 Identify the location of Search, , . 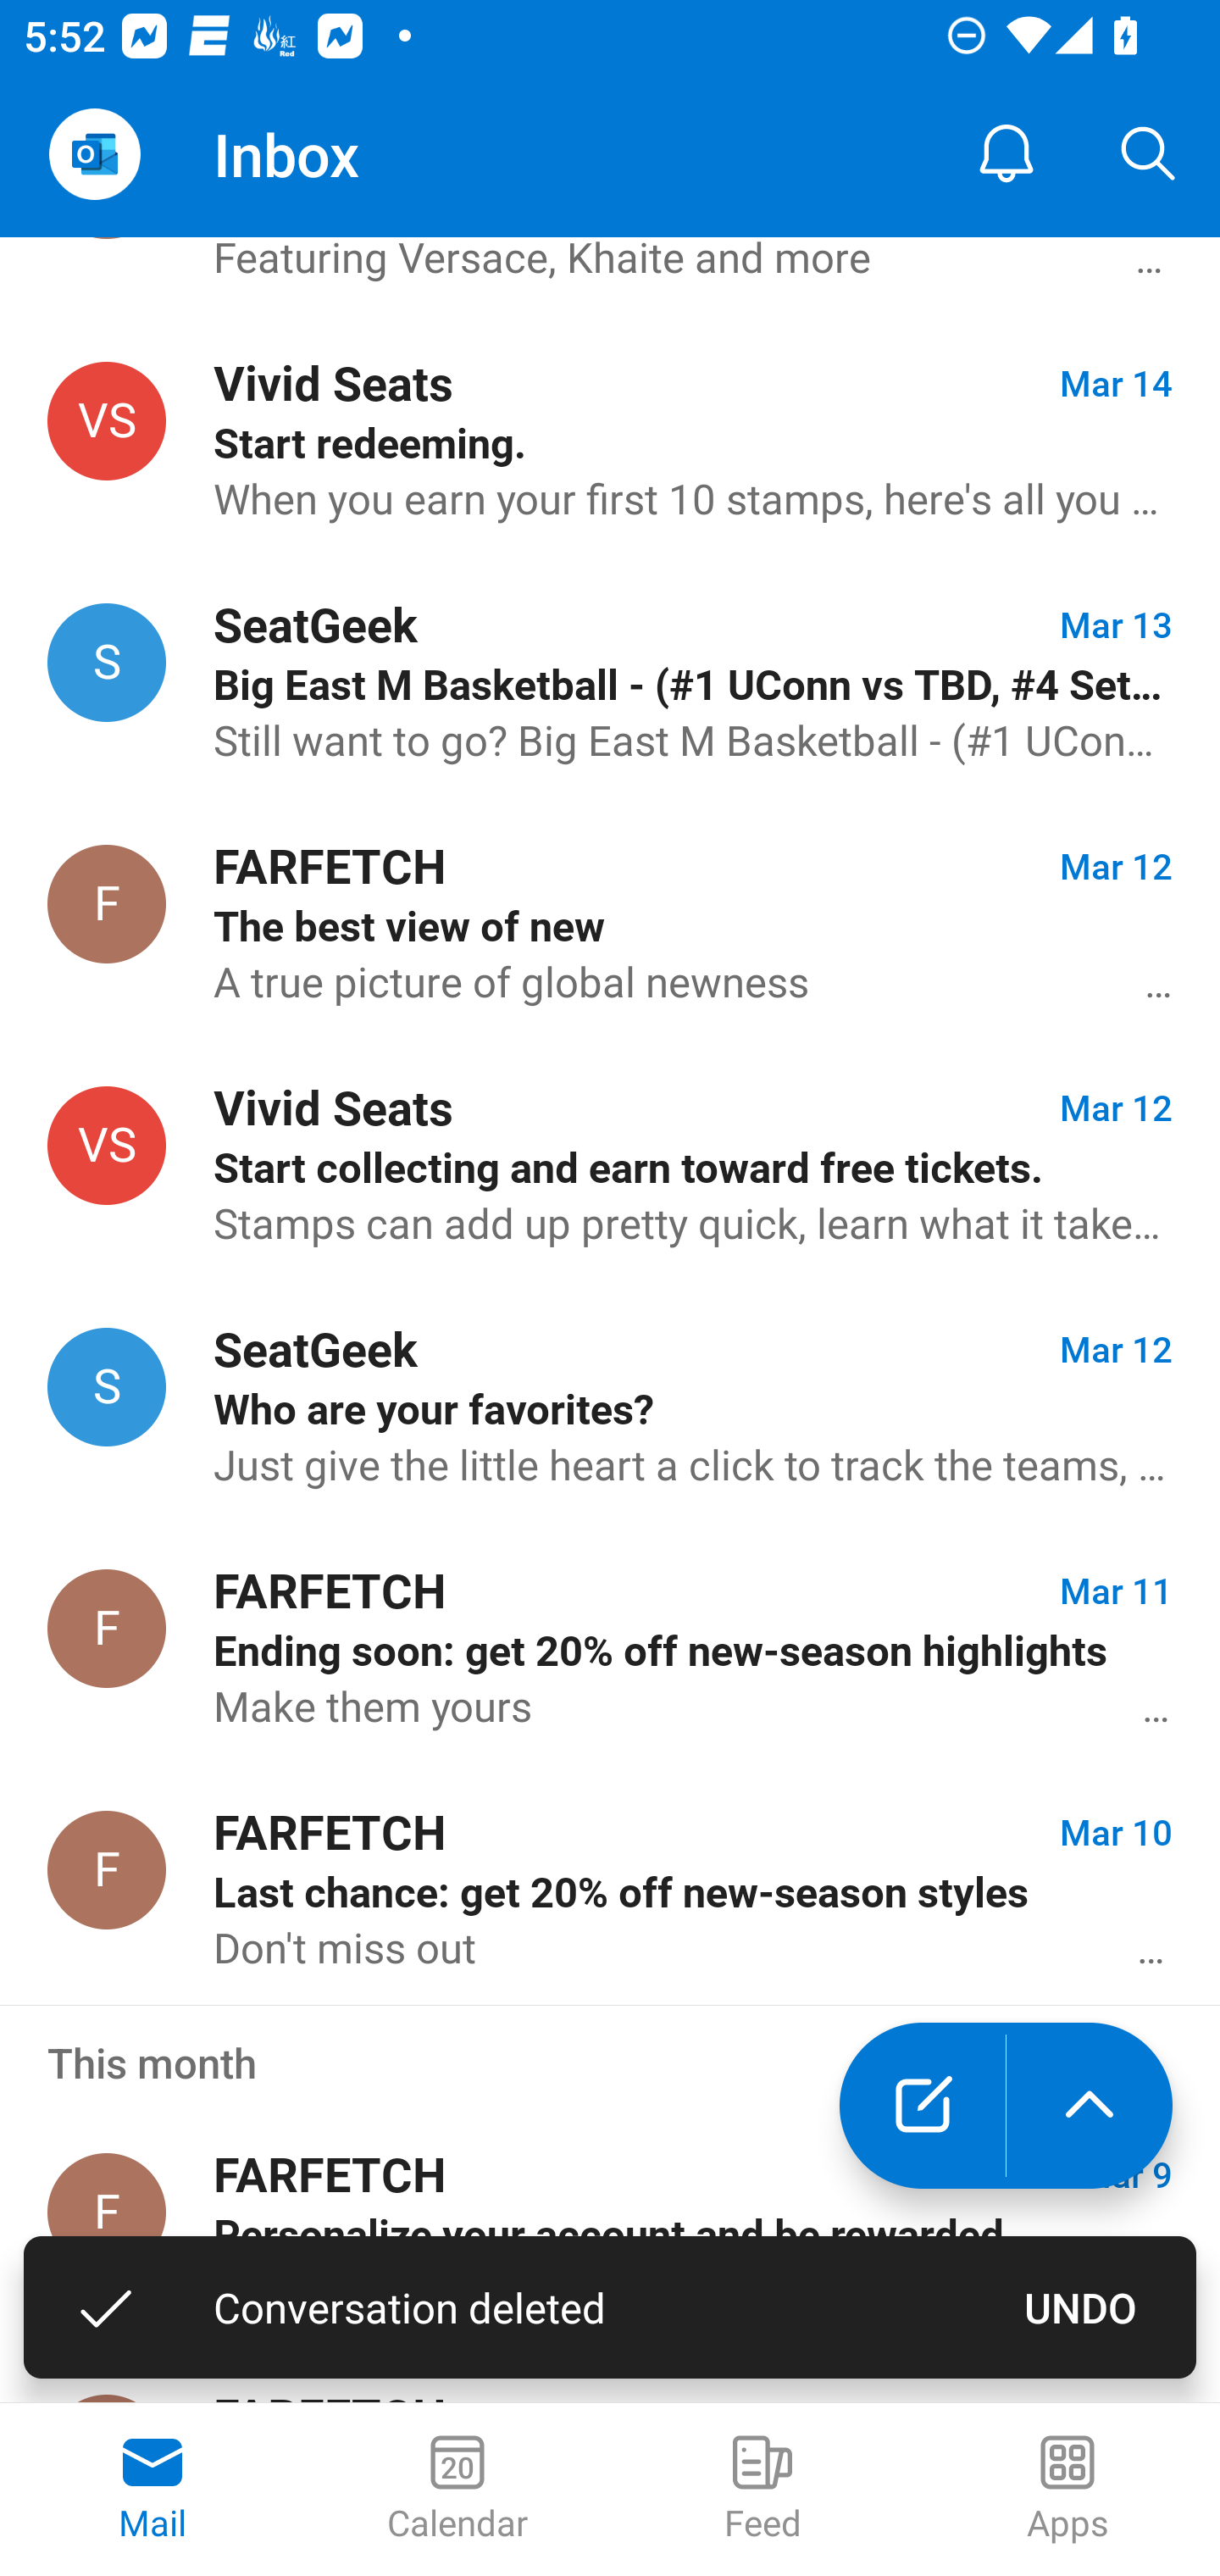
(1149, 154).